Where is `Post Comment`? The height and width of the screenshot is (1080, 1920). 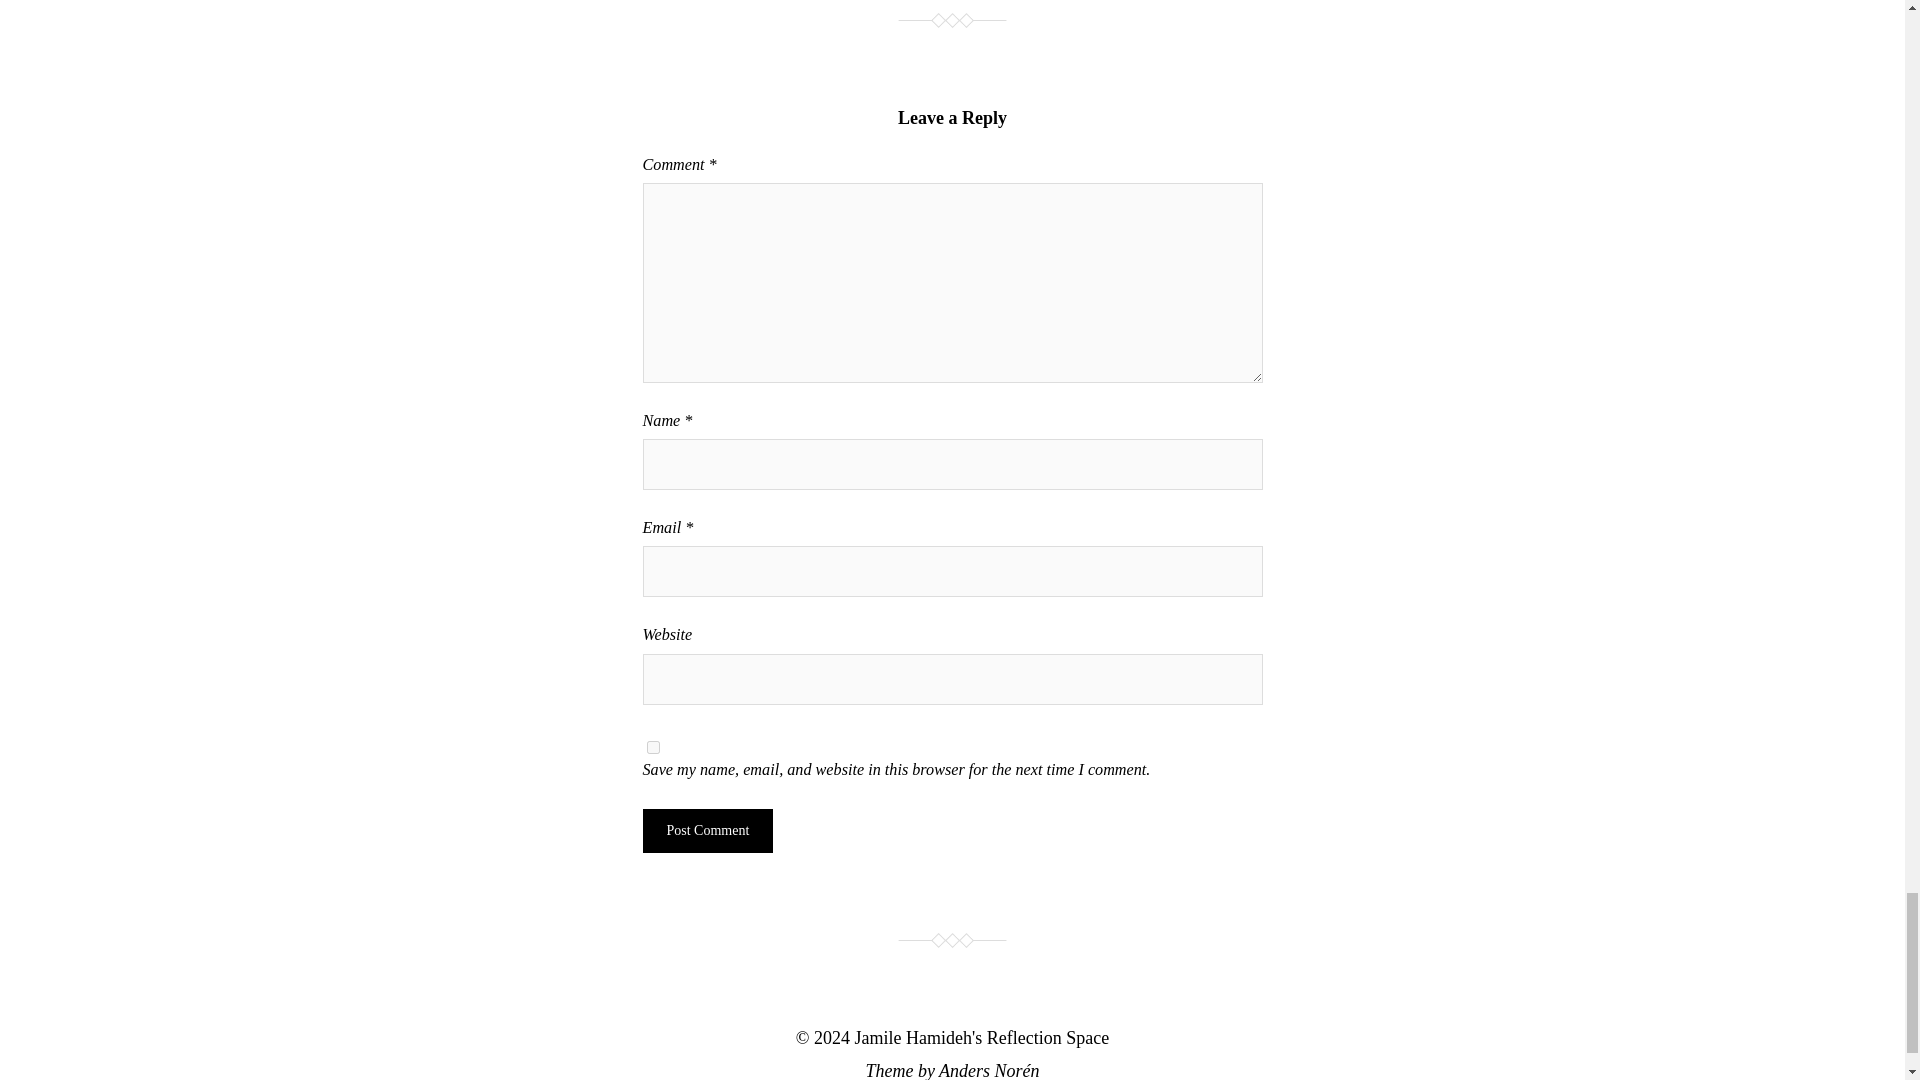 Post Comment is located at coordinates (707, 830).